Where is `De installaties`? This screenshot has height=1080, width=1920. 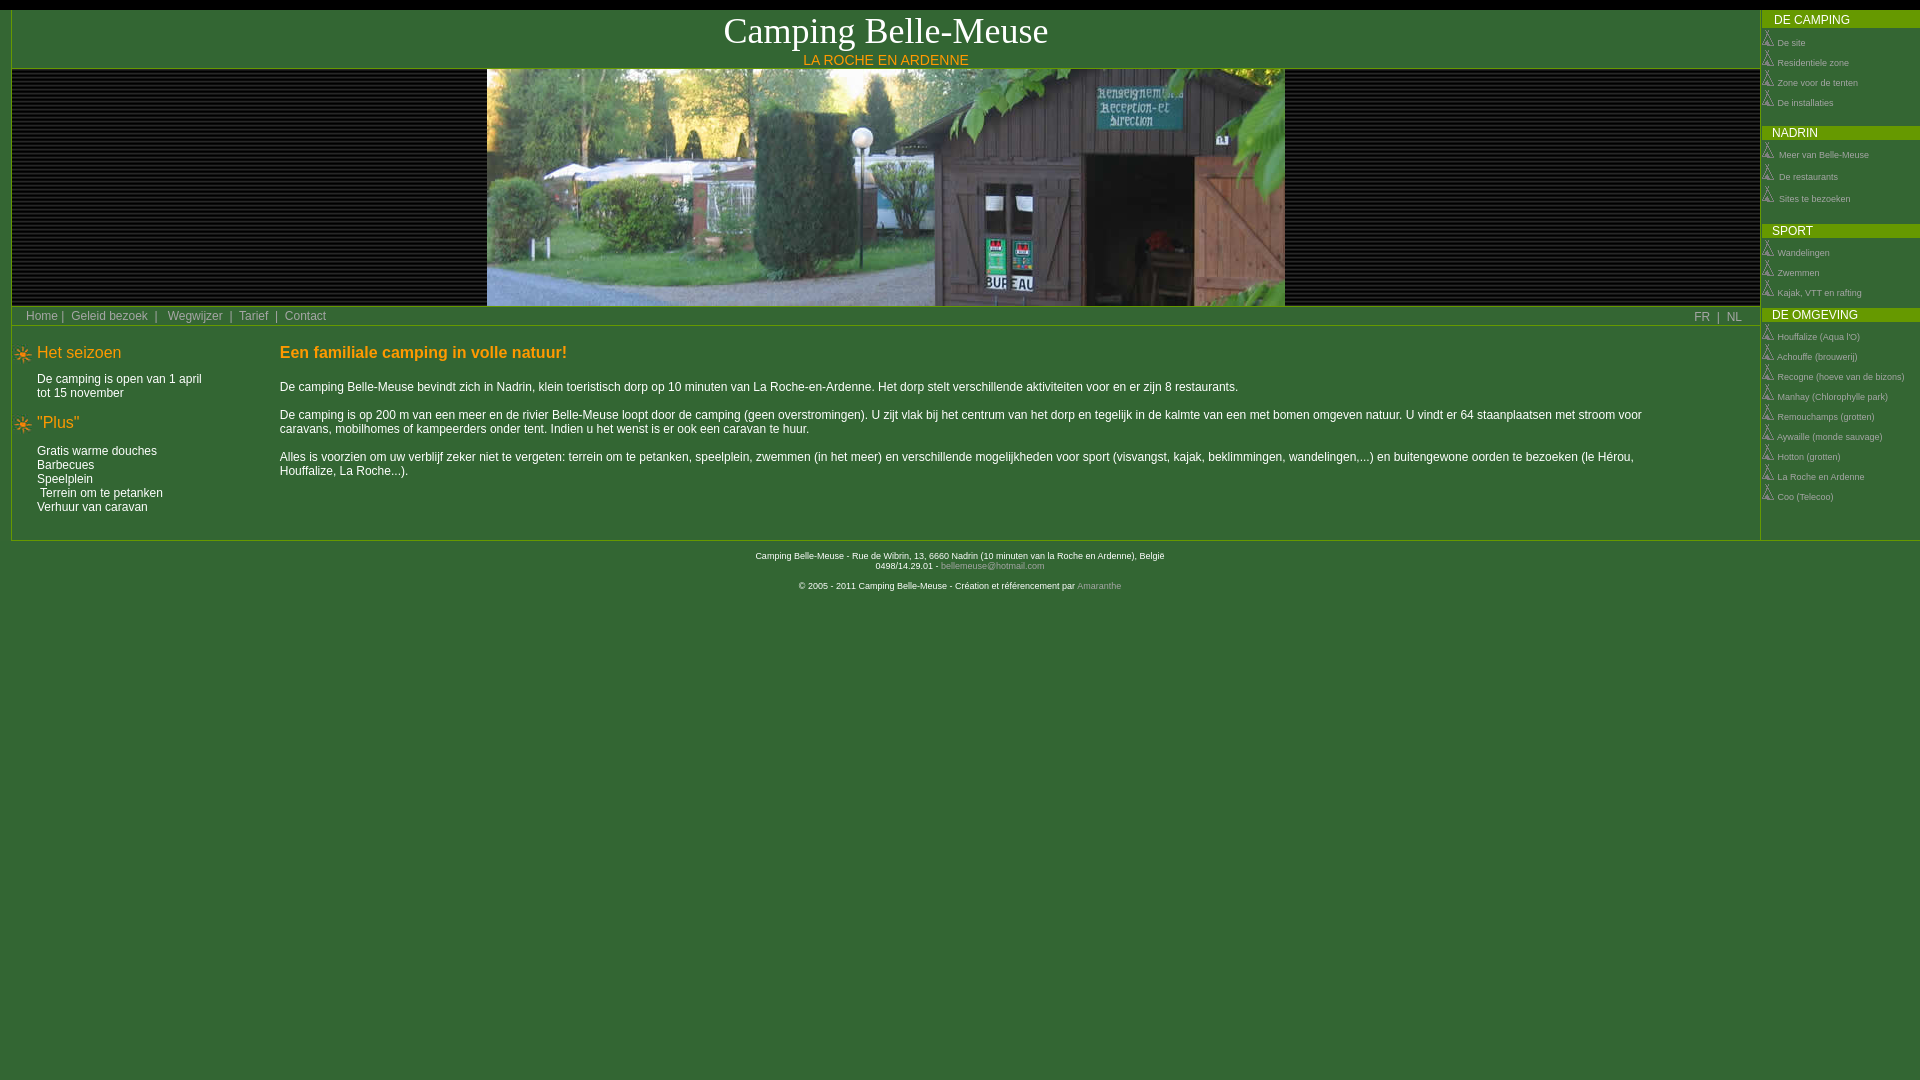
De installaties is located at coordinates (1797, 103).